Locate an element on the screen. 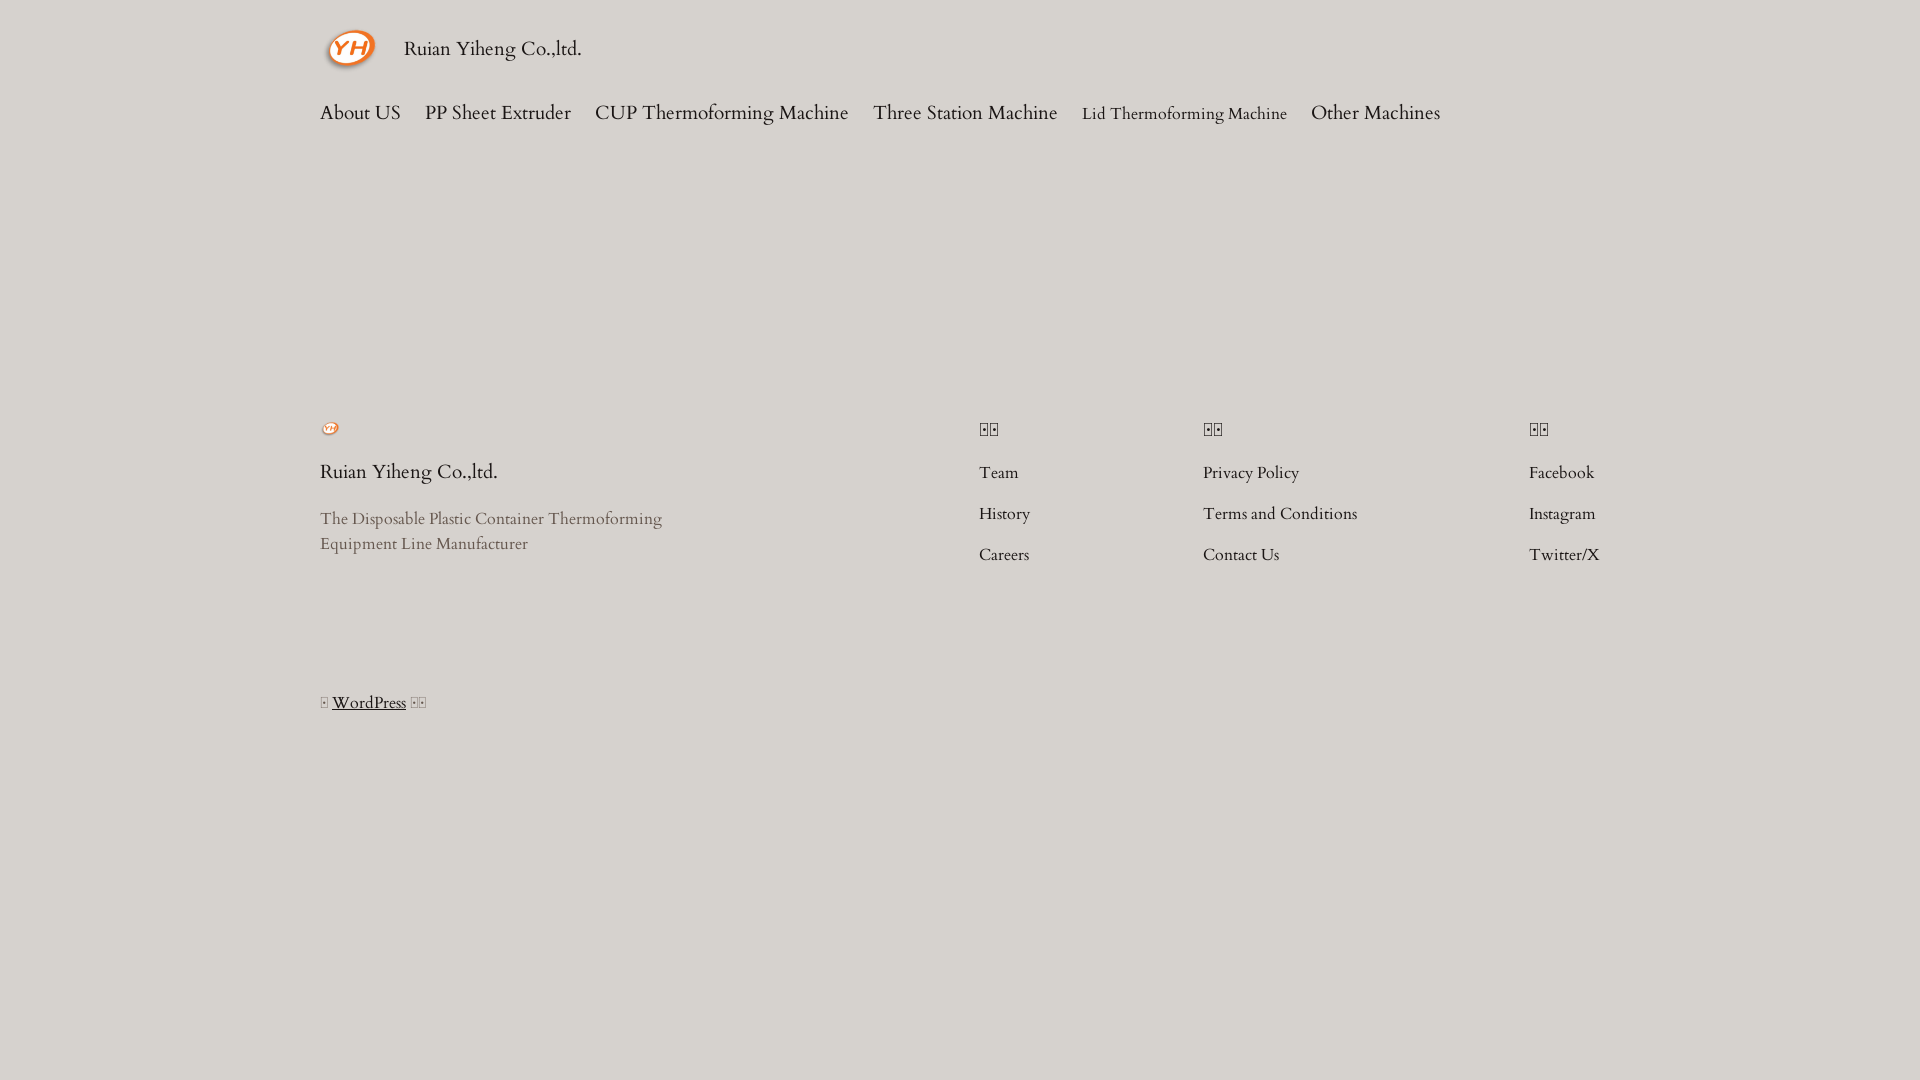  PP Sheet Extruder is located at coordinates (498, 114).